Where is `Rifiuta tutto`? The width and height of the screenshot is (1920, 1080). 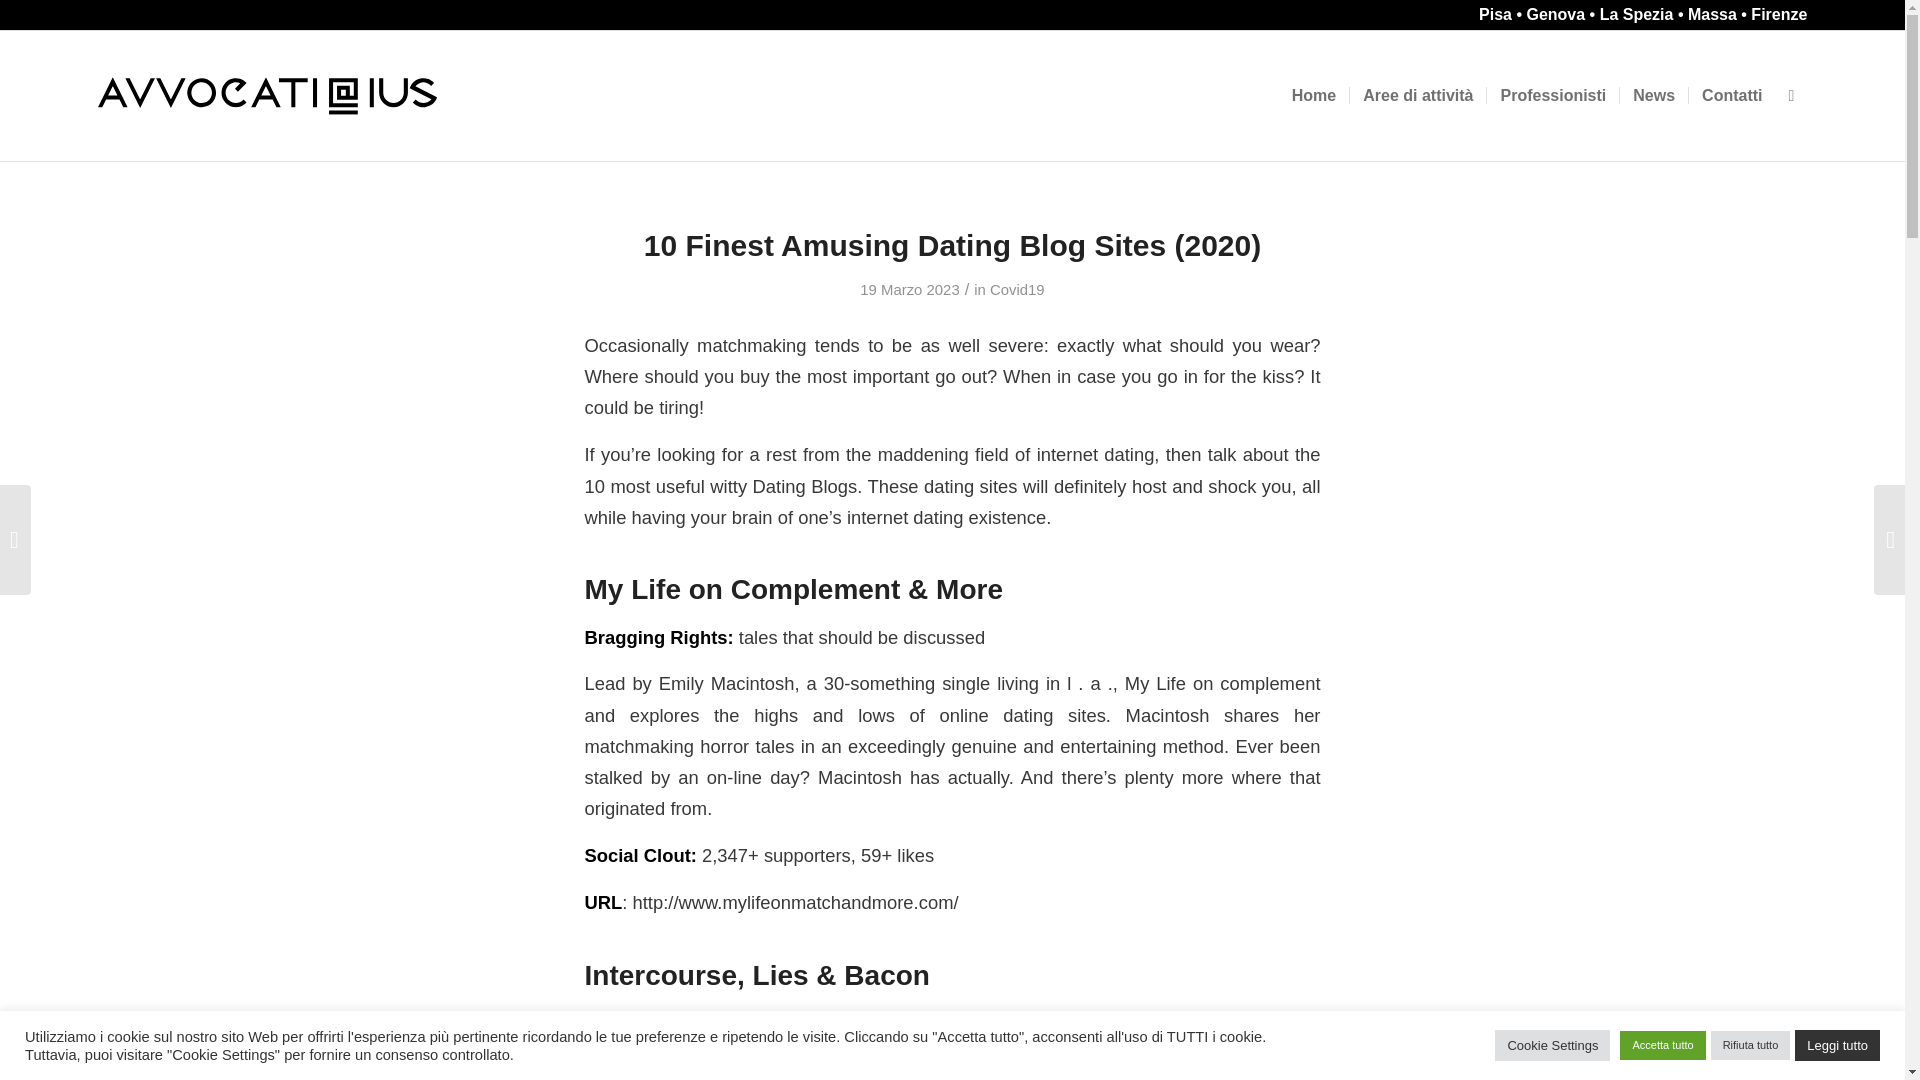
Rifiuta tutto is located at coordinates (1750, 1045).